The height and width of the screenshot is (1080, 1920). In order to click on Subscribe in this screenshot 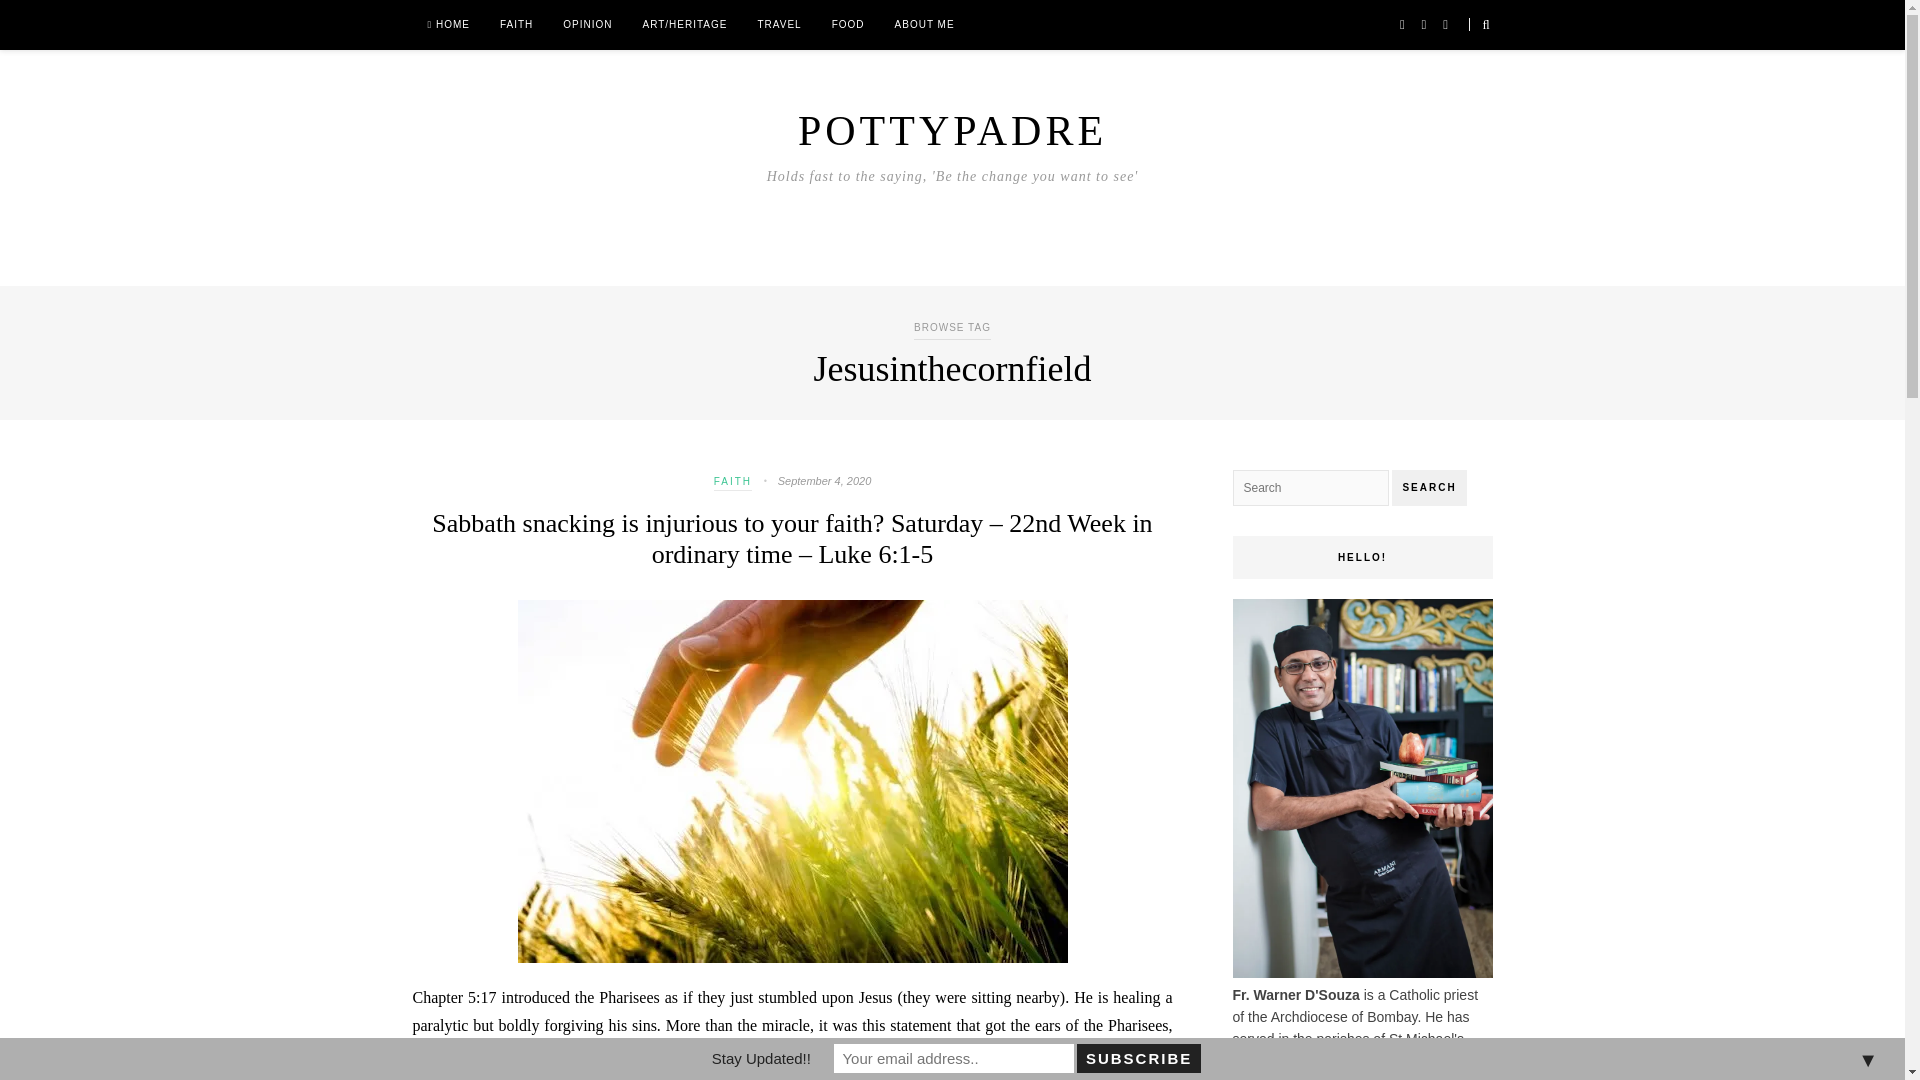, I will do `click(1138, 1058)`.